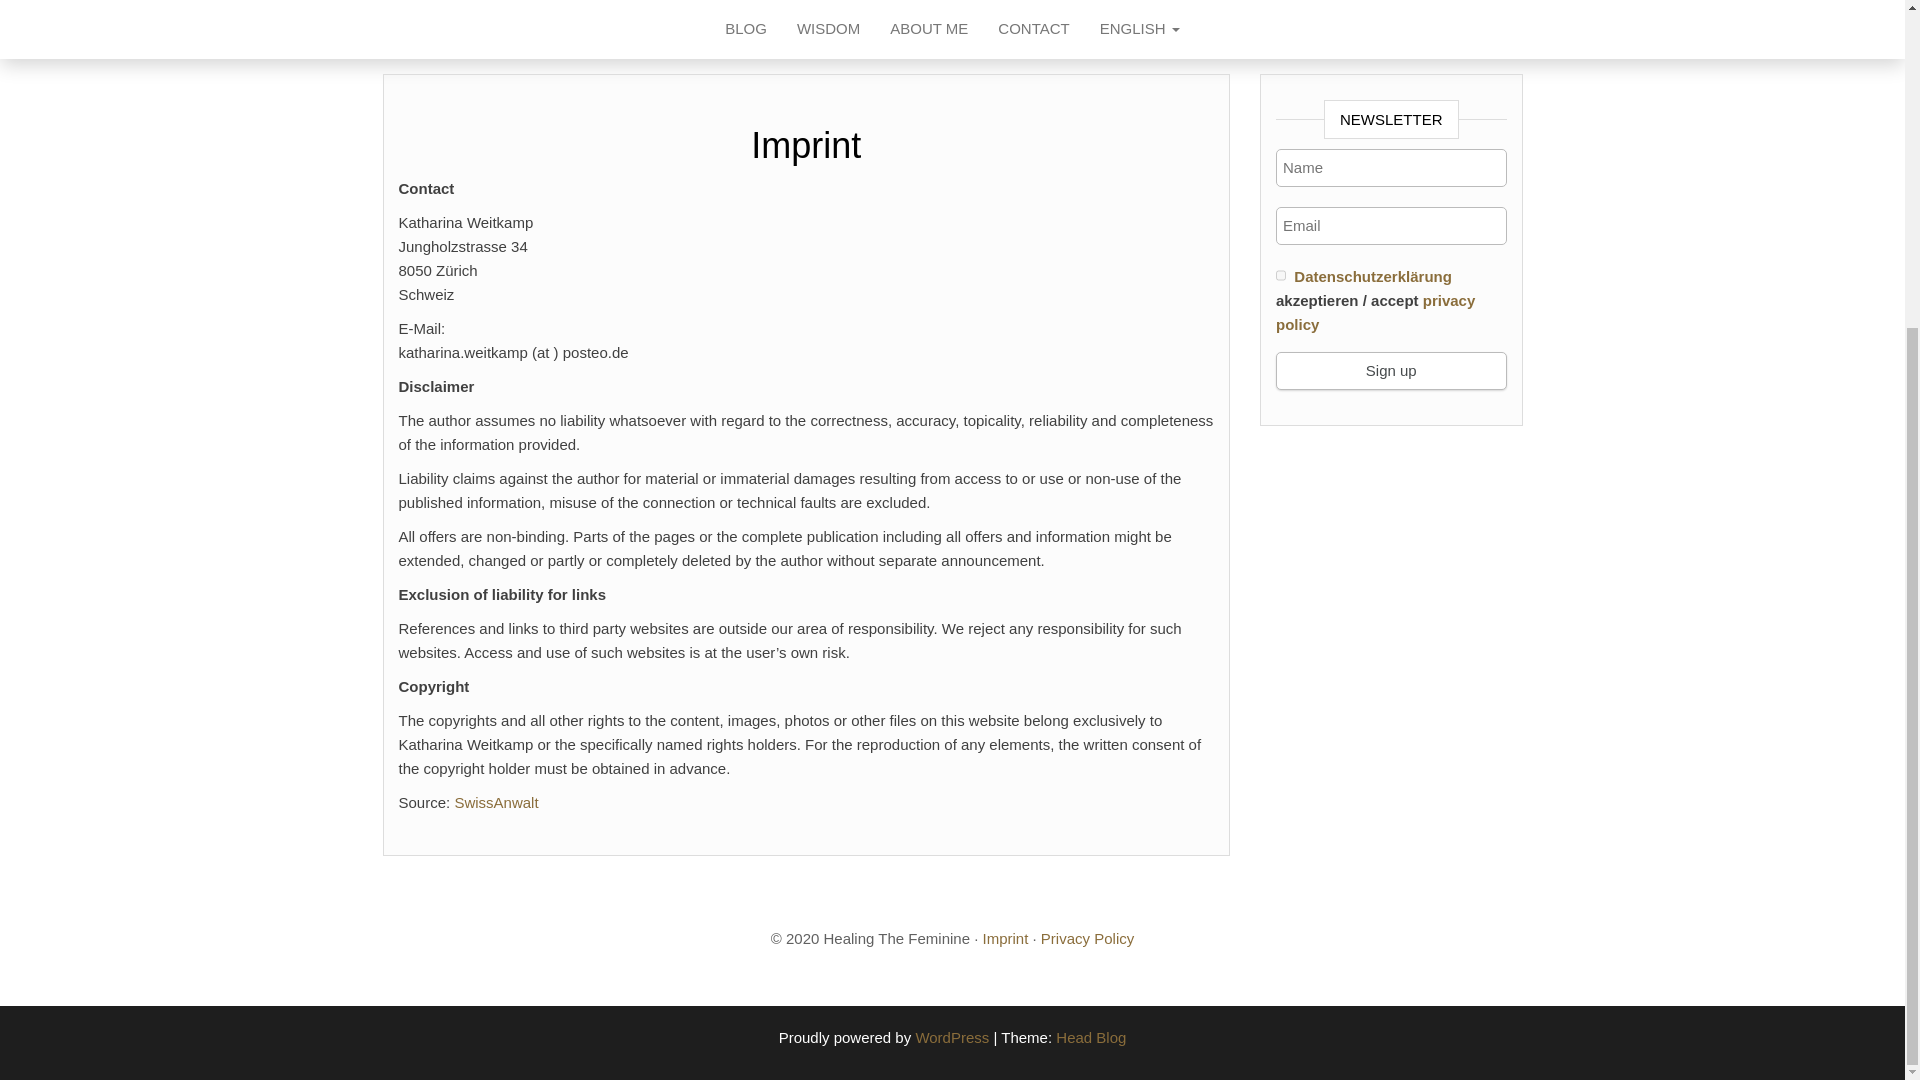  I want to click on Head Blog, so click(1090, 1038).